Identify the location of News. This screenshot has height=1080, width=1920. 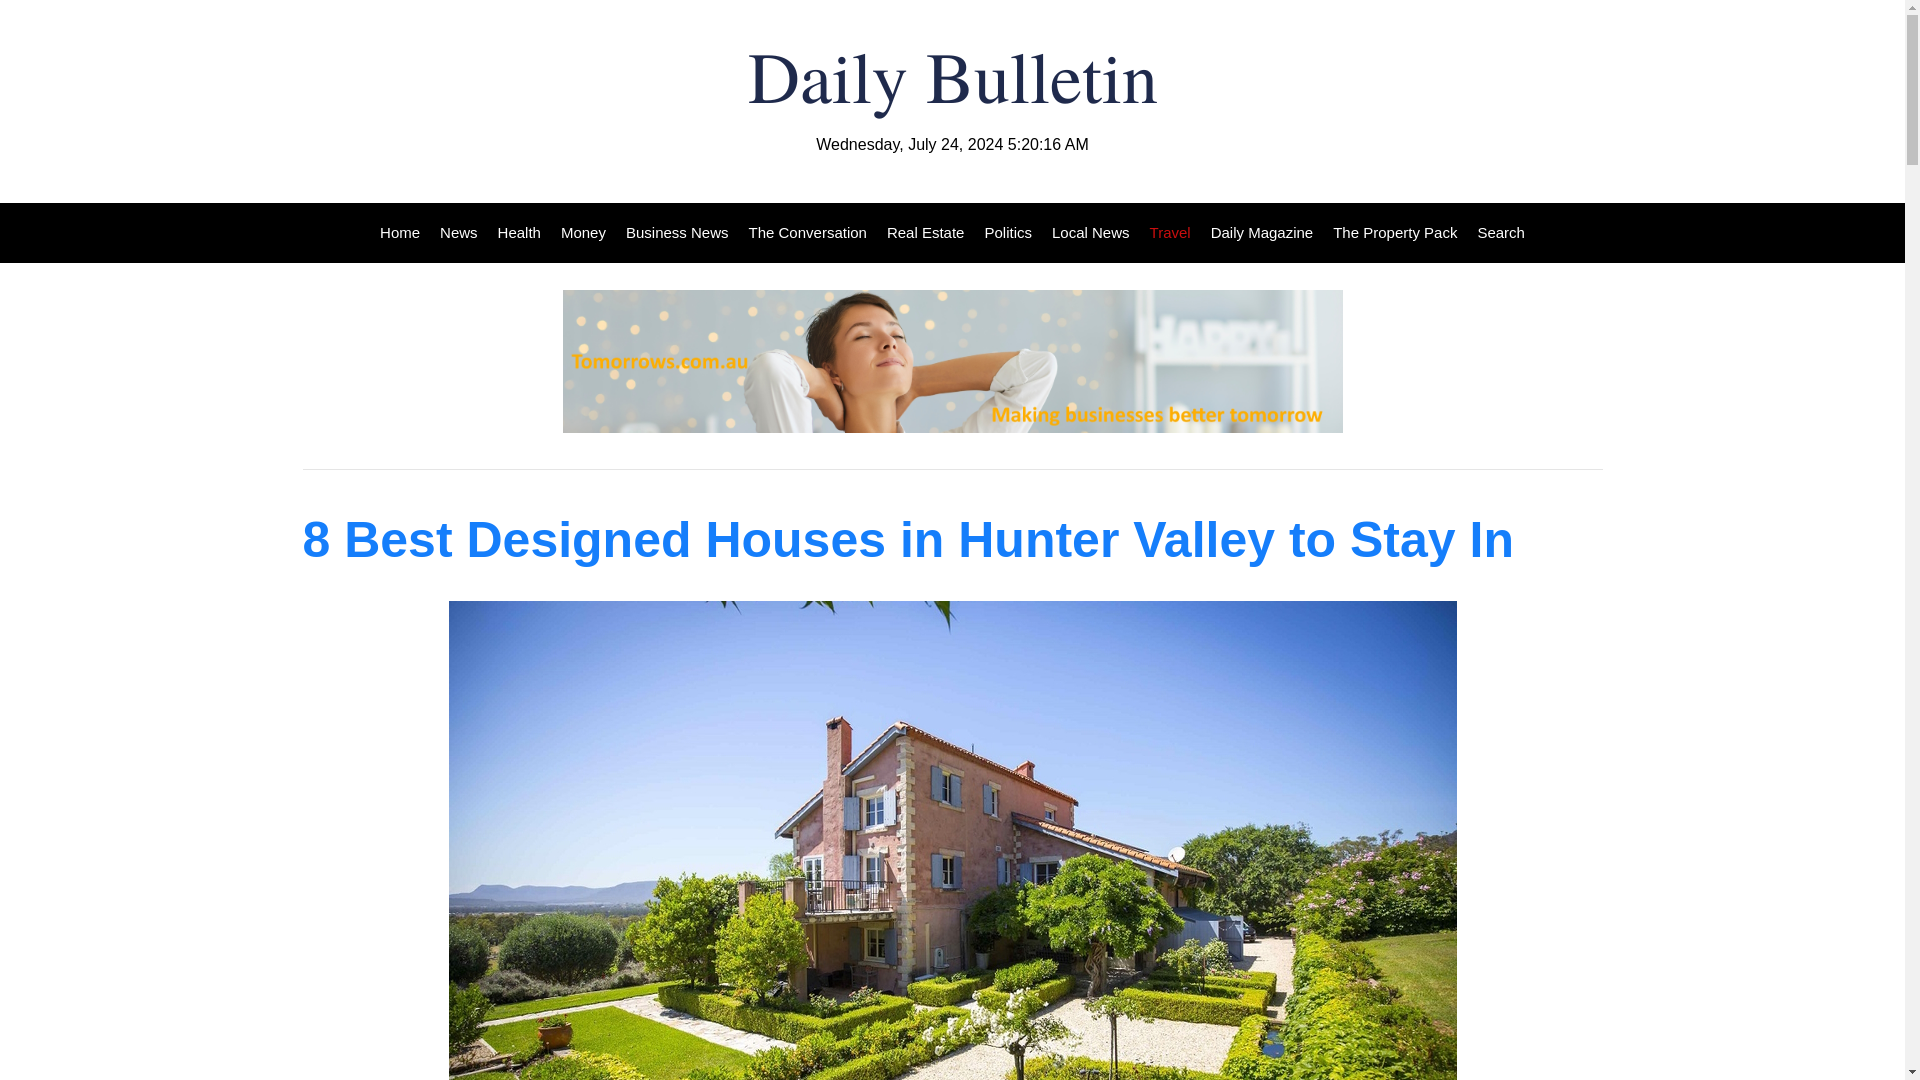
(458, 233).